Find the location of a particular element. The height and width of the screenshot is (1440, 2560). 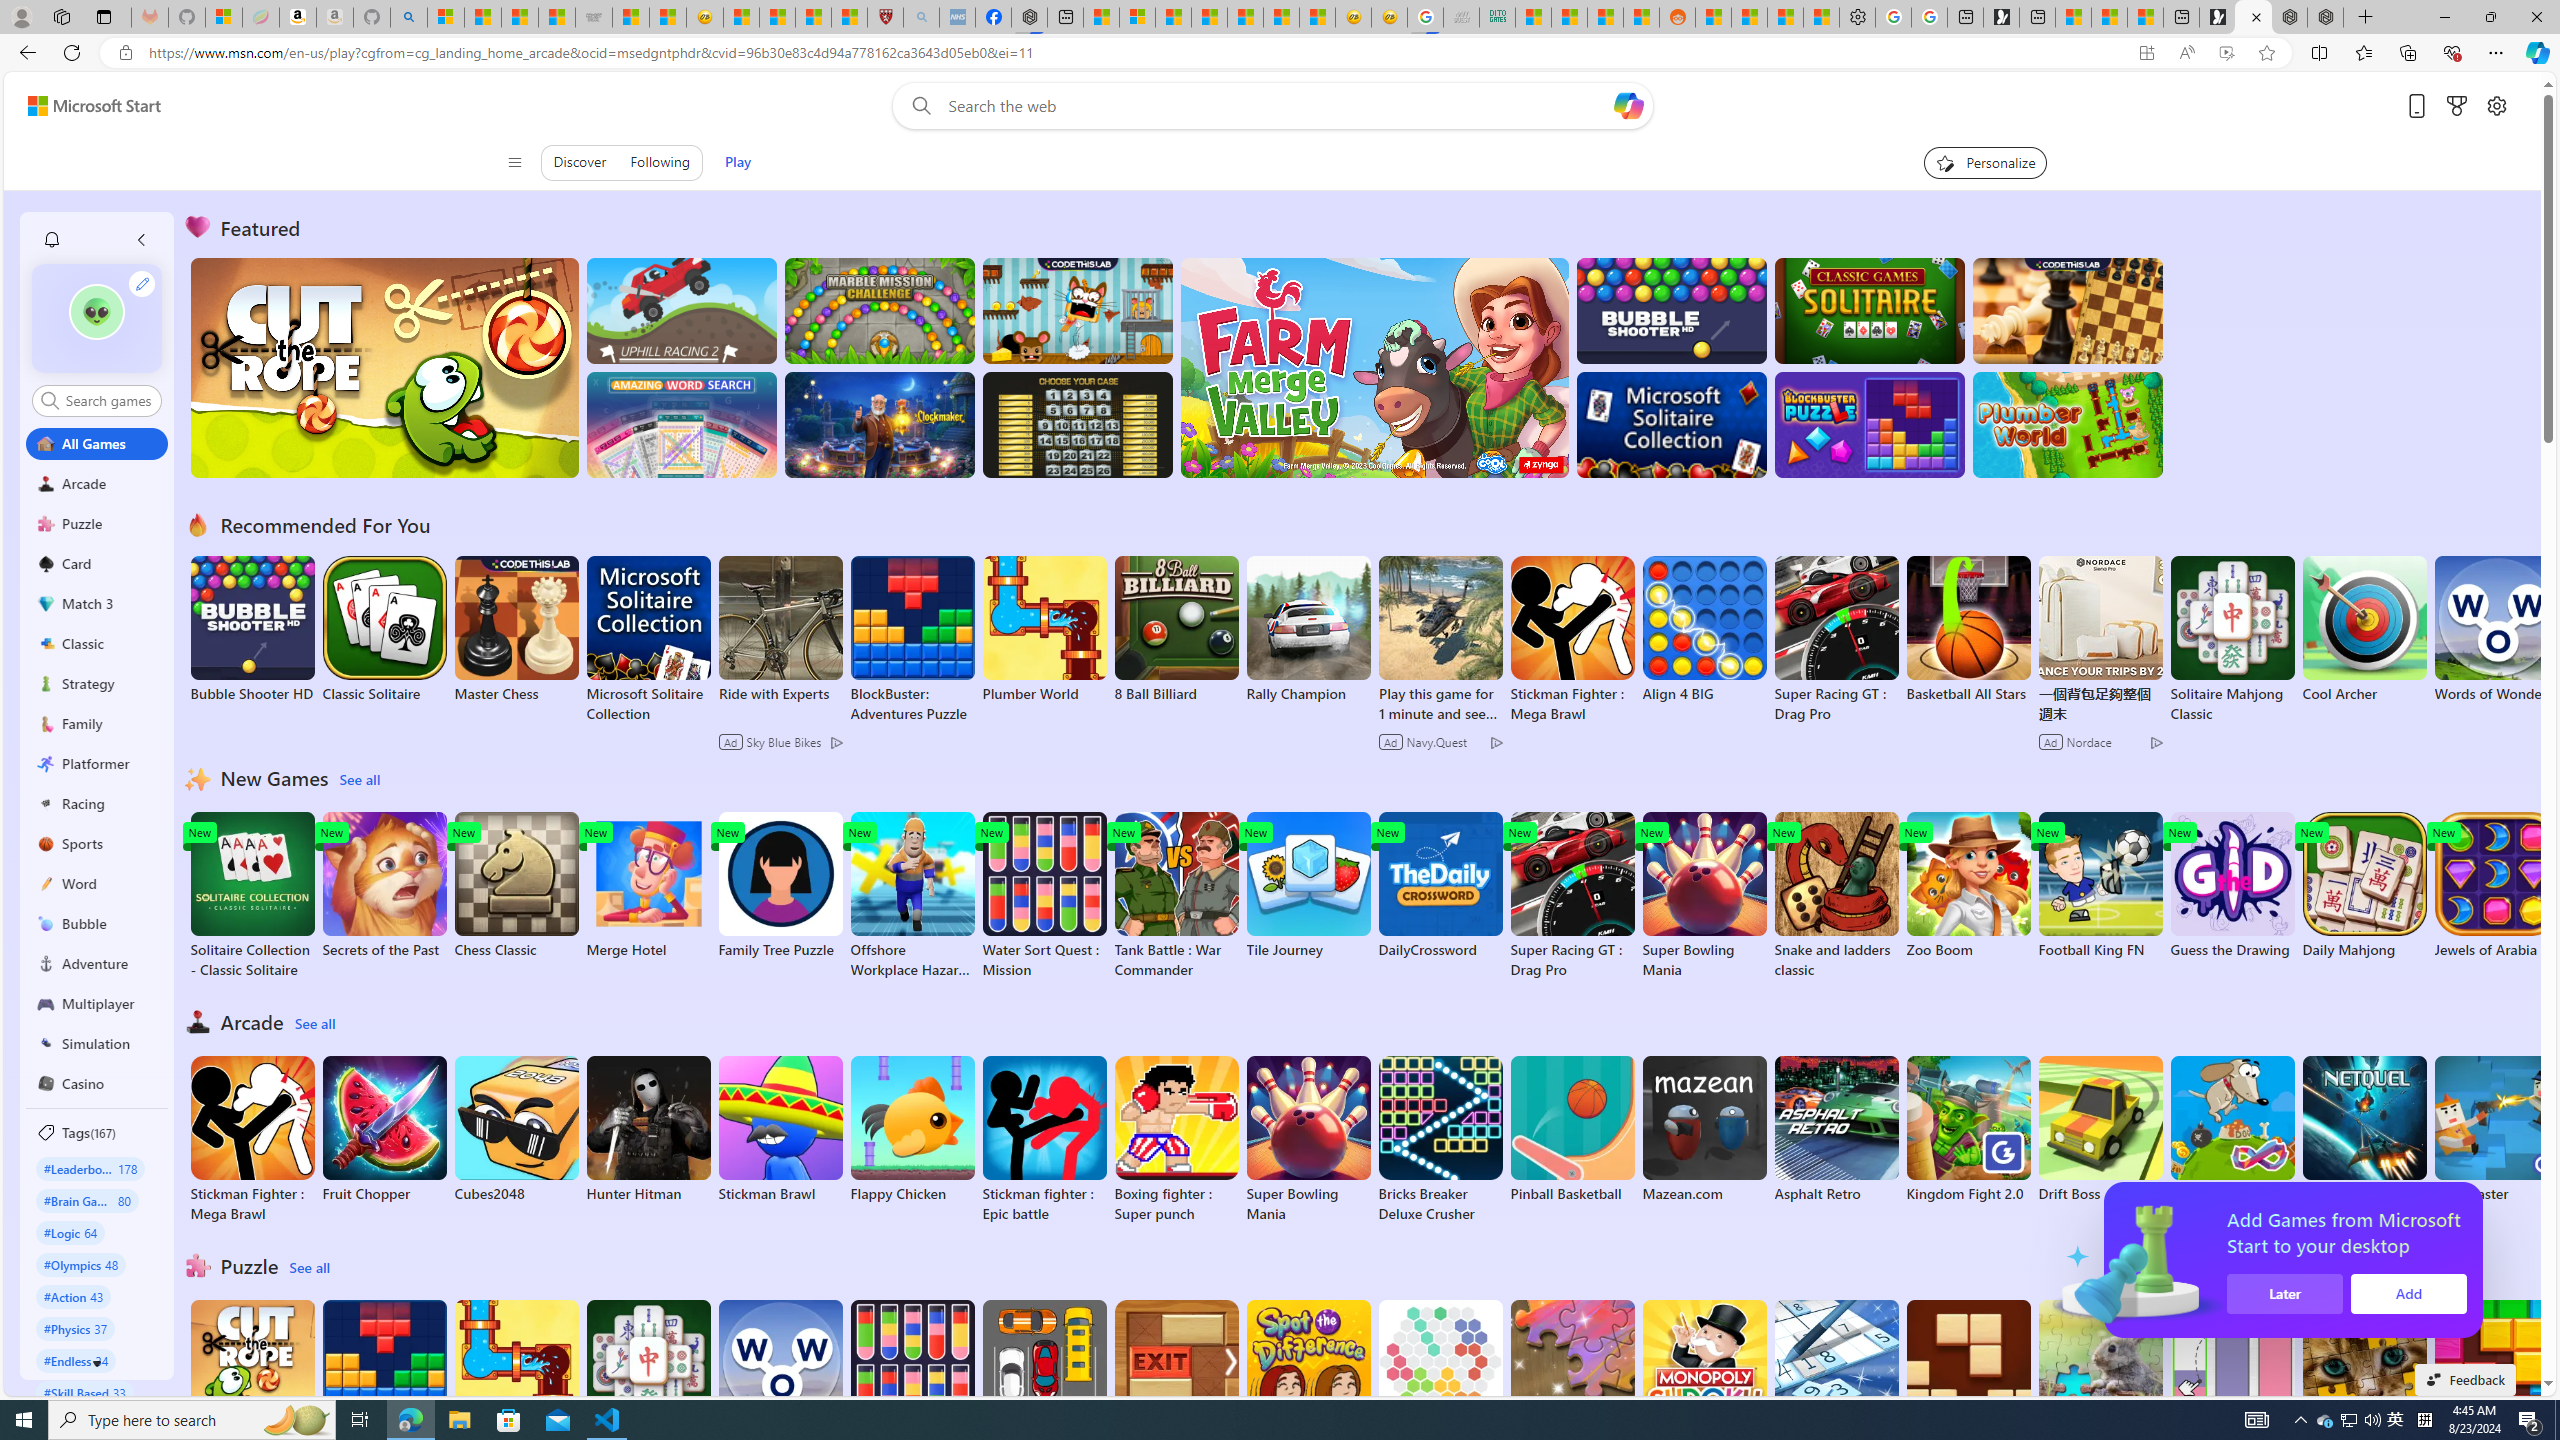

Bricks Breaker Deluxe Crusher is located at coordinates (1440, 1140).